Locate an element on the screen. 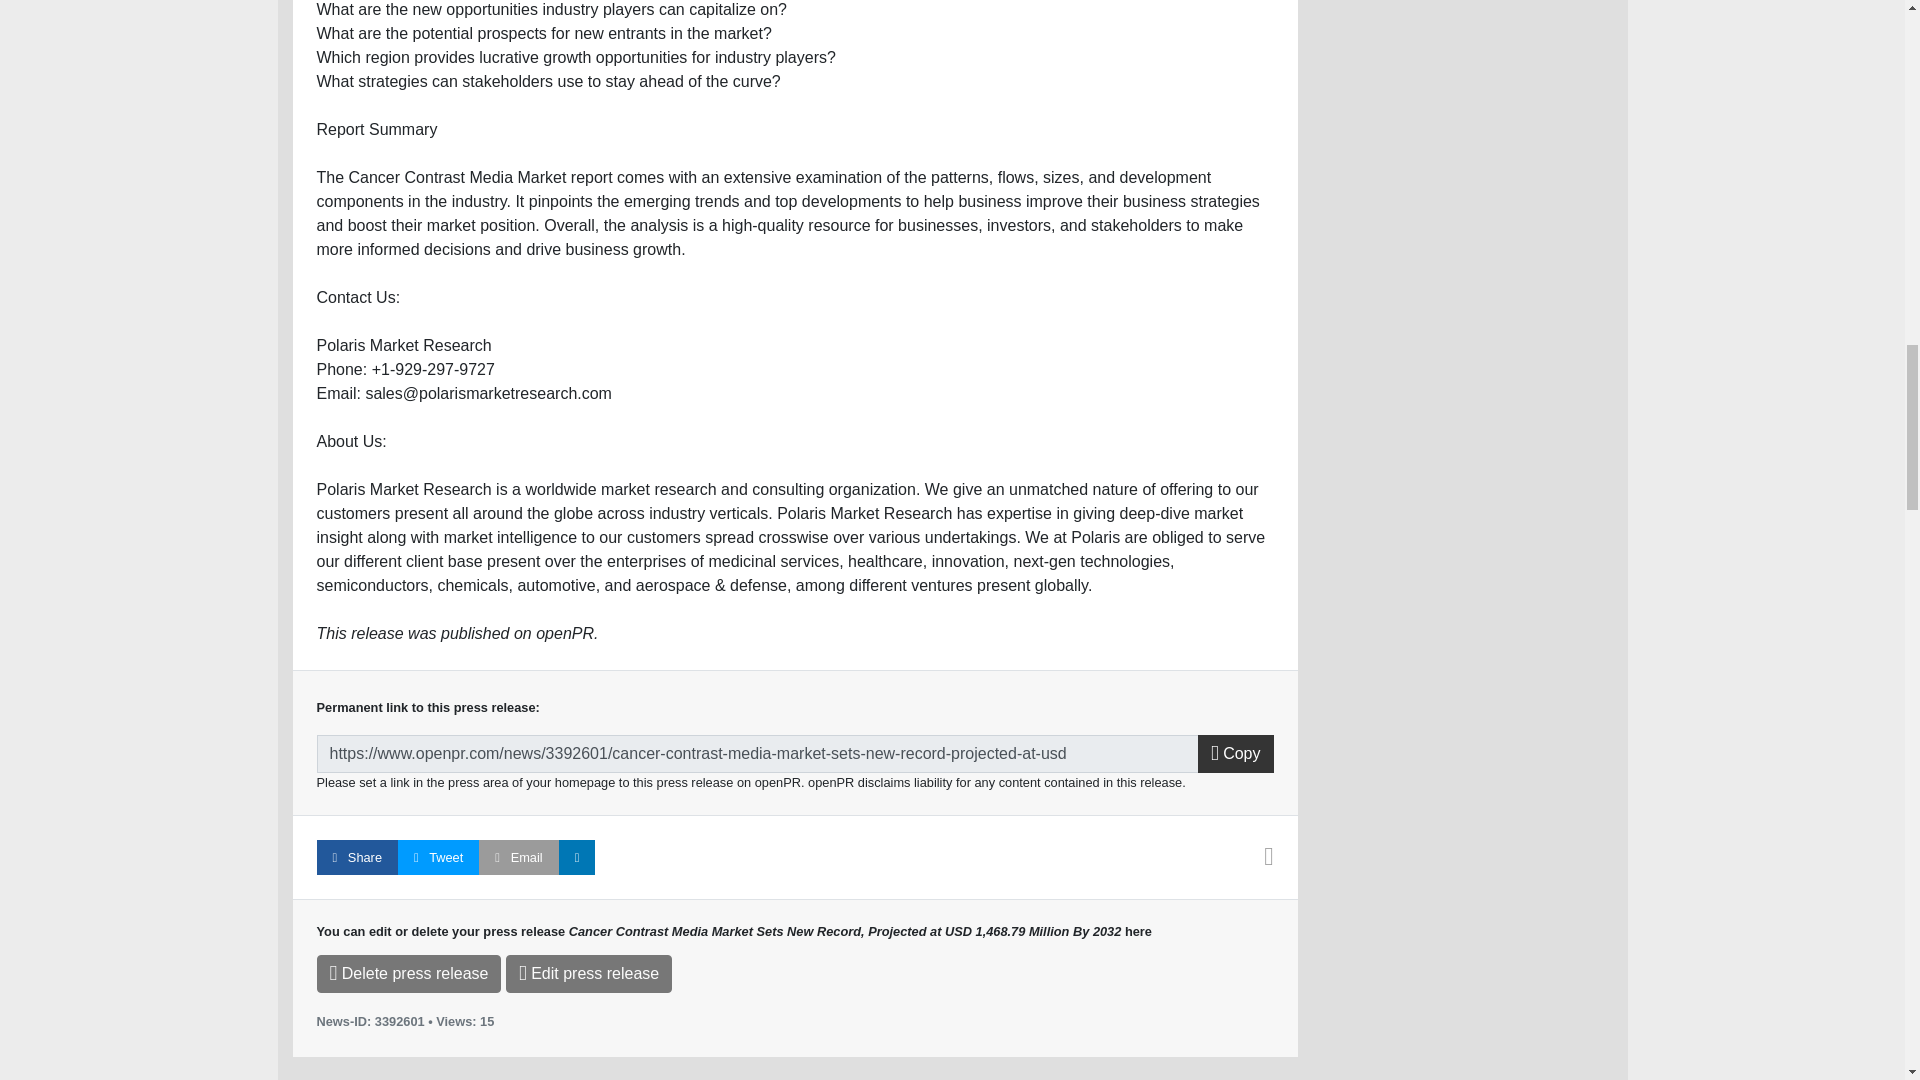  LinkedIn is located at coordinates (576, 857).